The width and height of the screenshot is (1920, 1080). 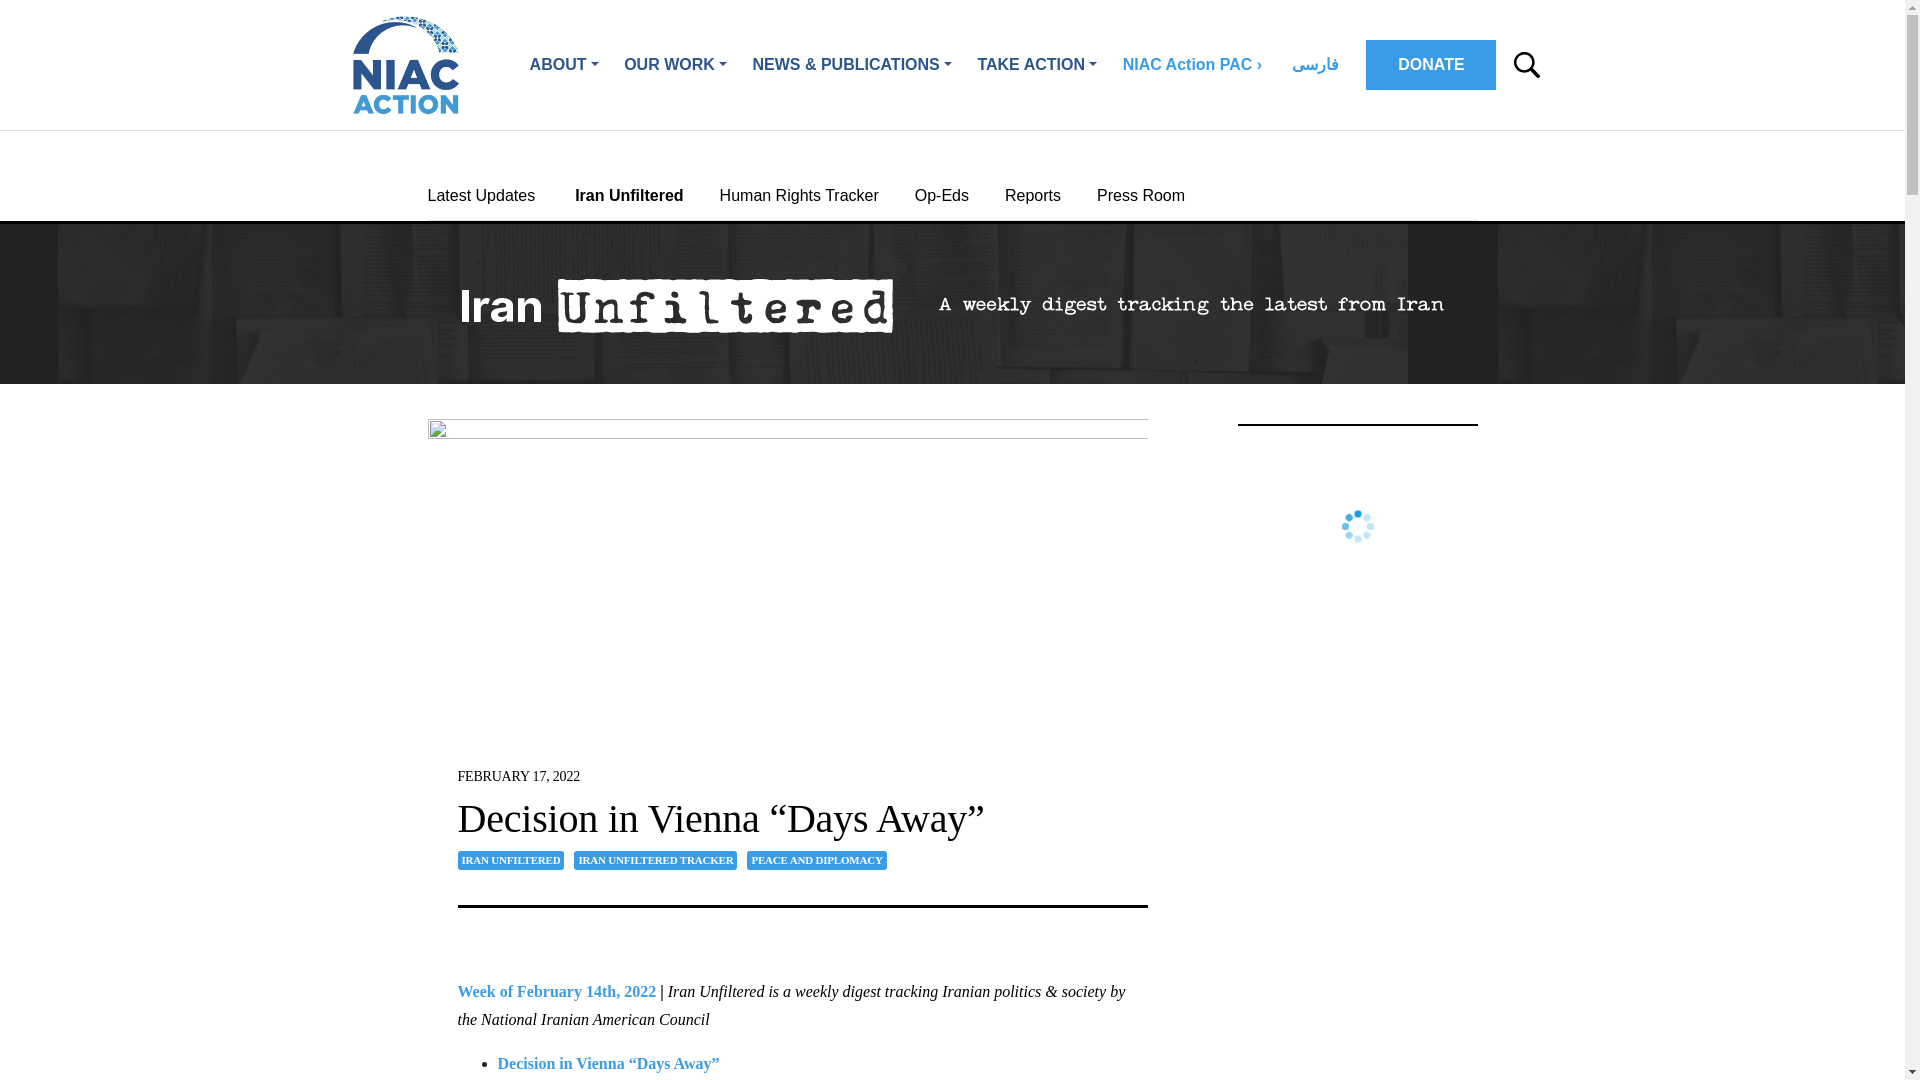 What do you see at coordinates (564, 65) in the screenshot?
I see `ABOUT` at bounding box center [564, 65].